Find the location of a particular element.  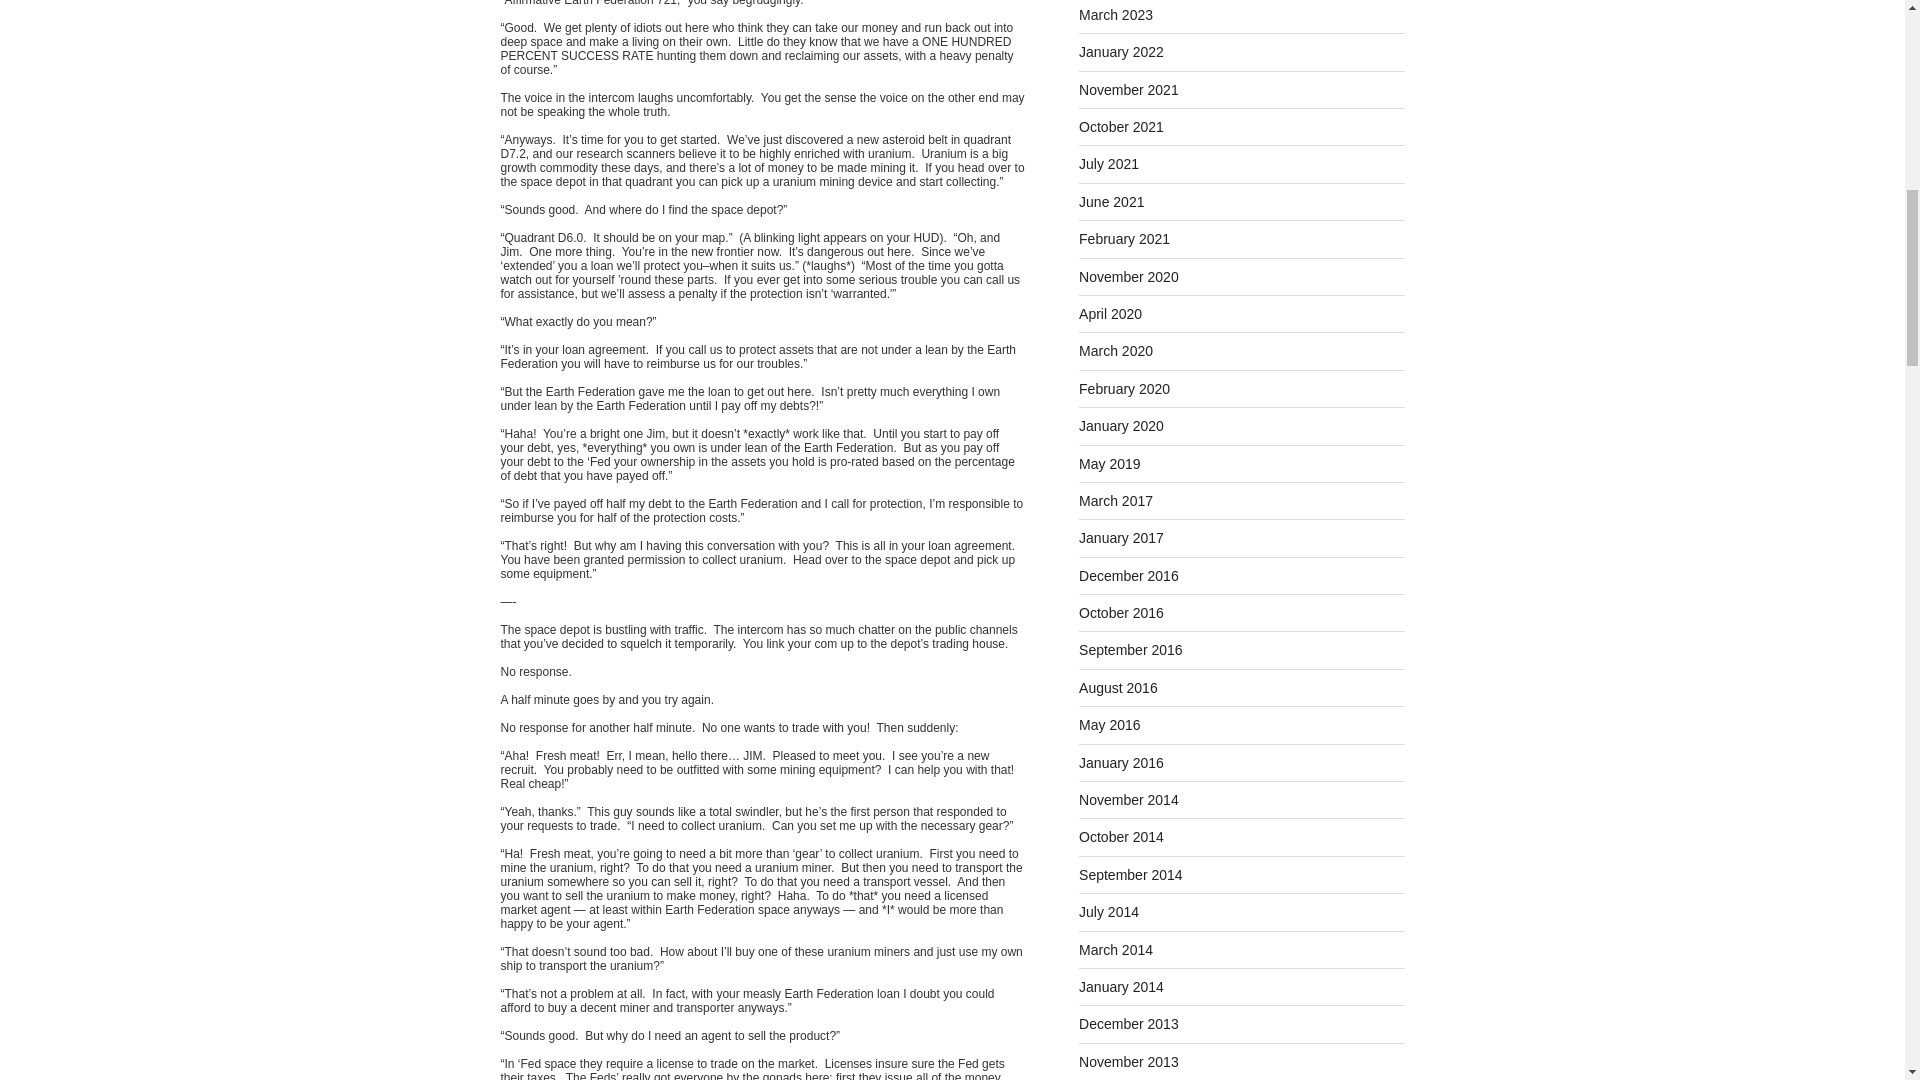

February 2020 is located at coordinates (1124, 389).